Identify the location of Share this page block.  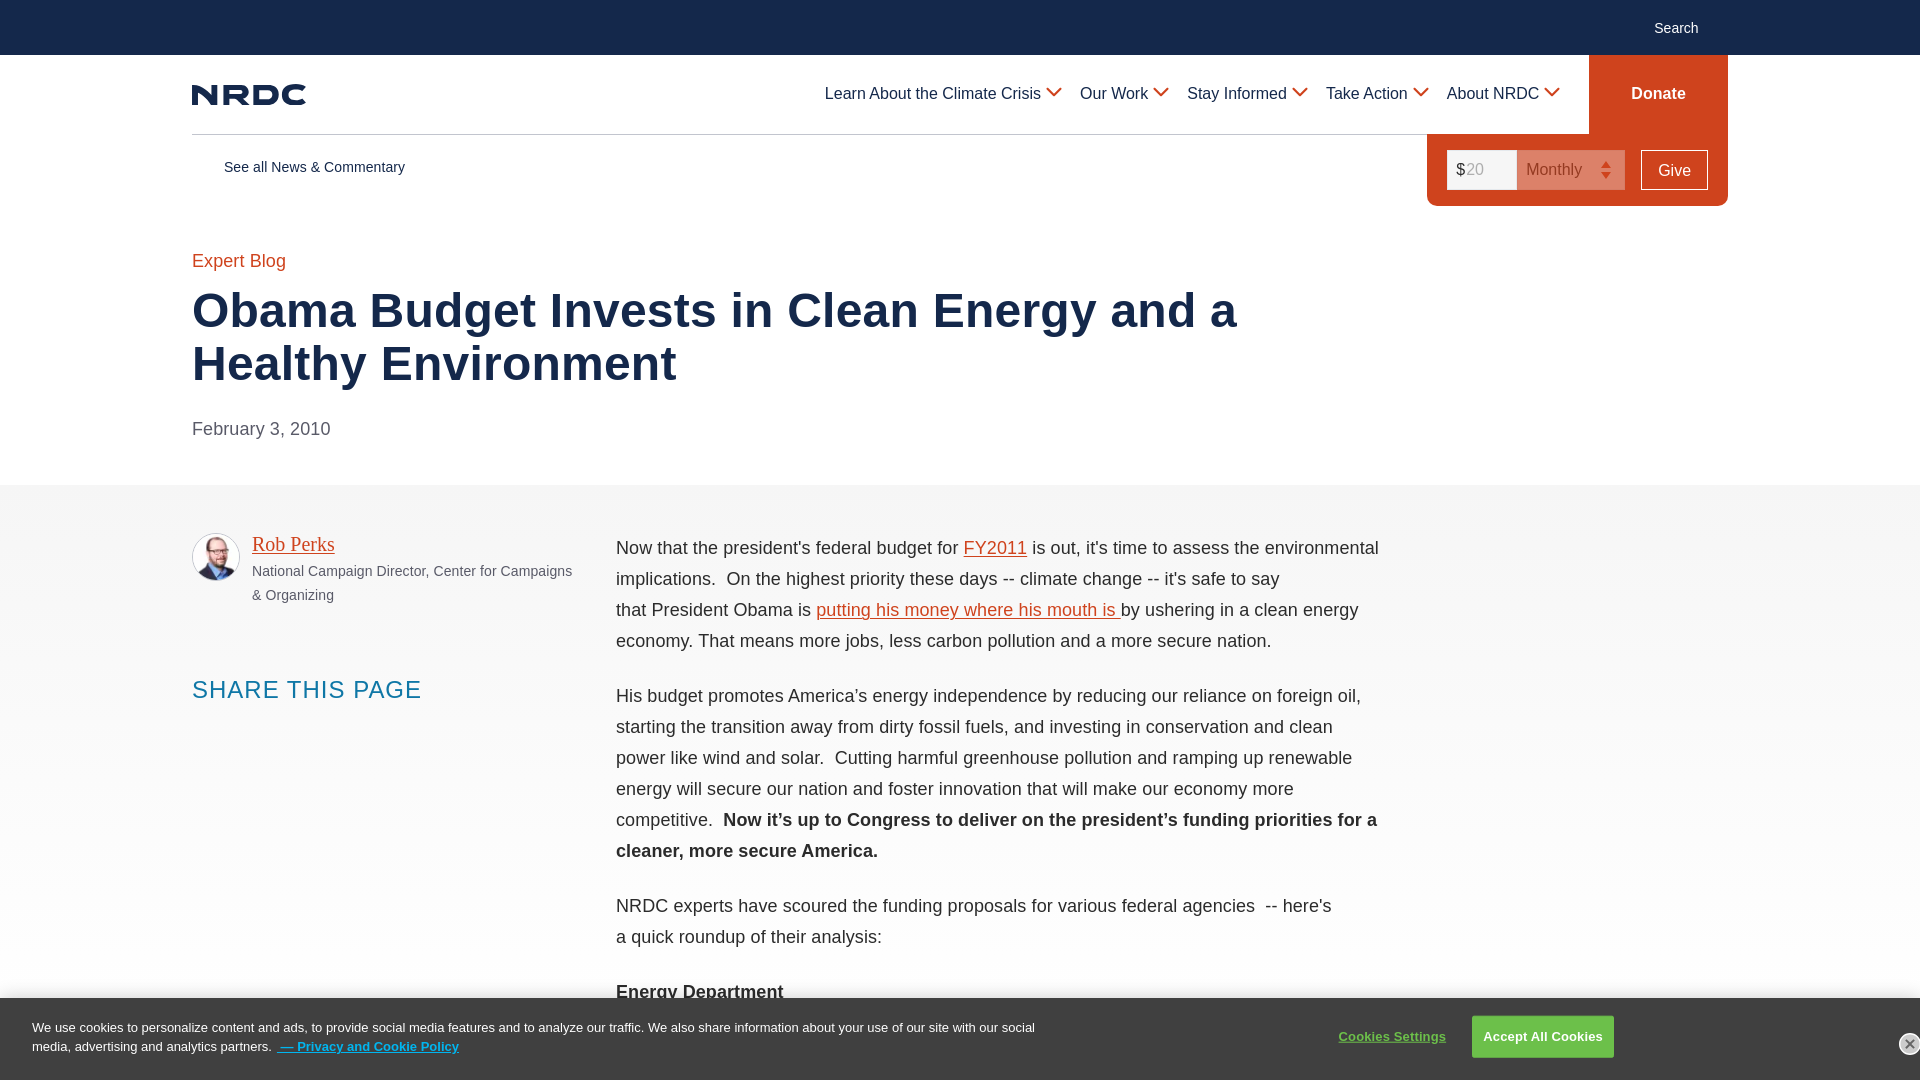
(206, 727).